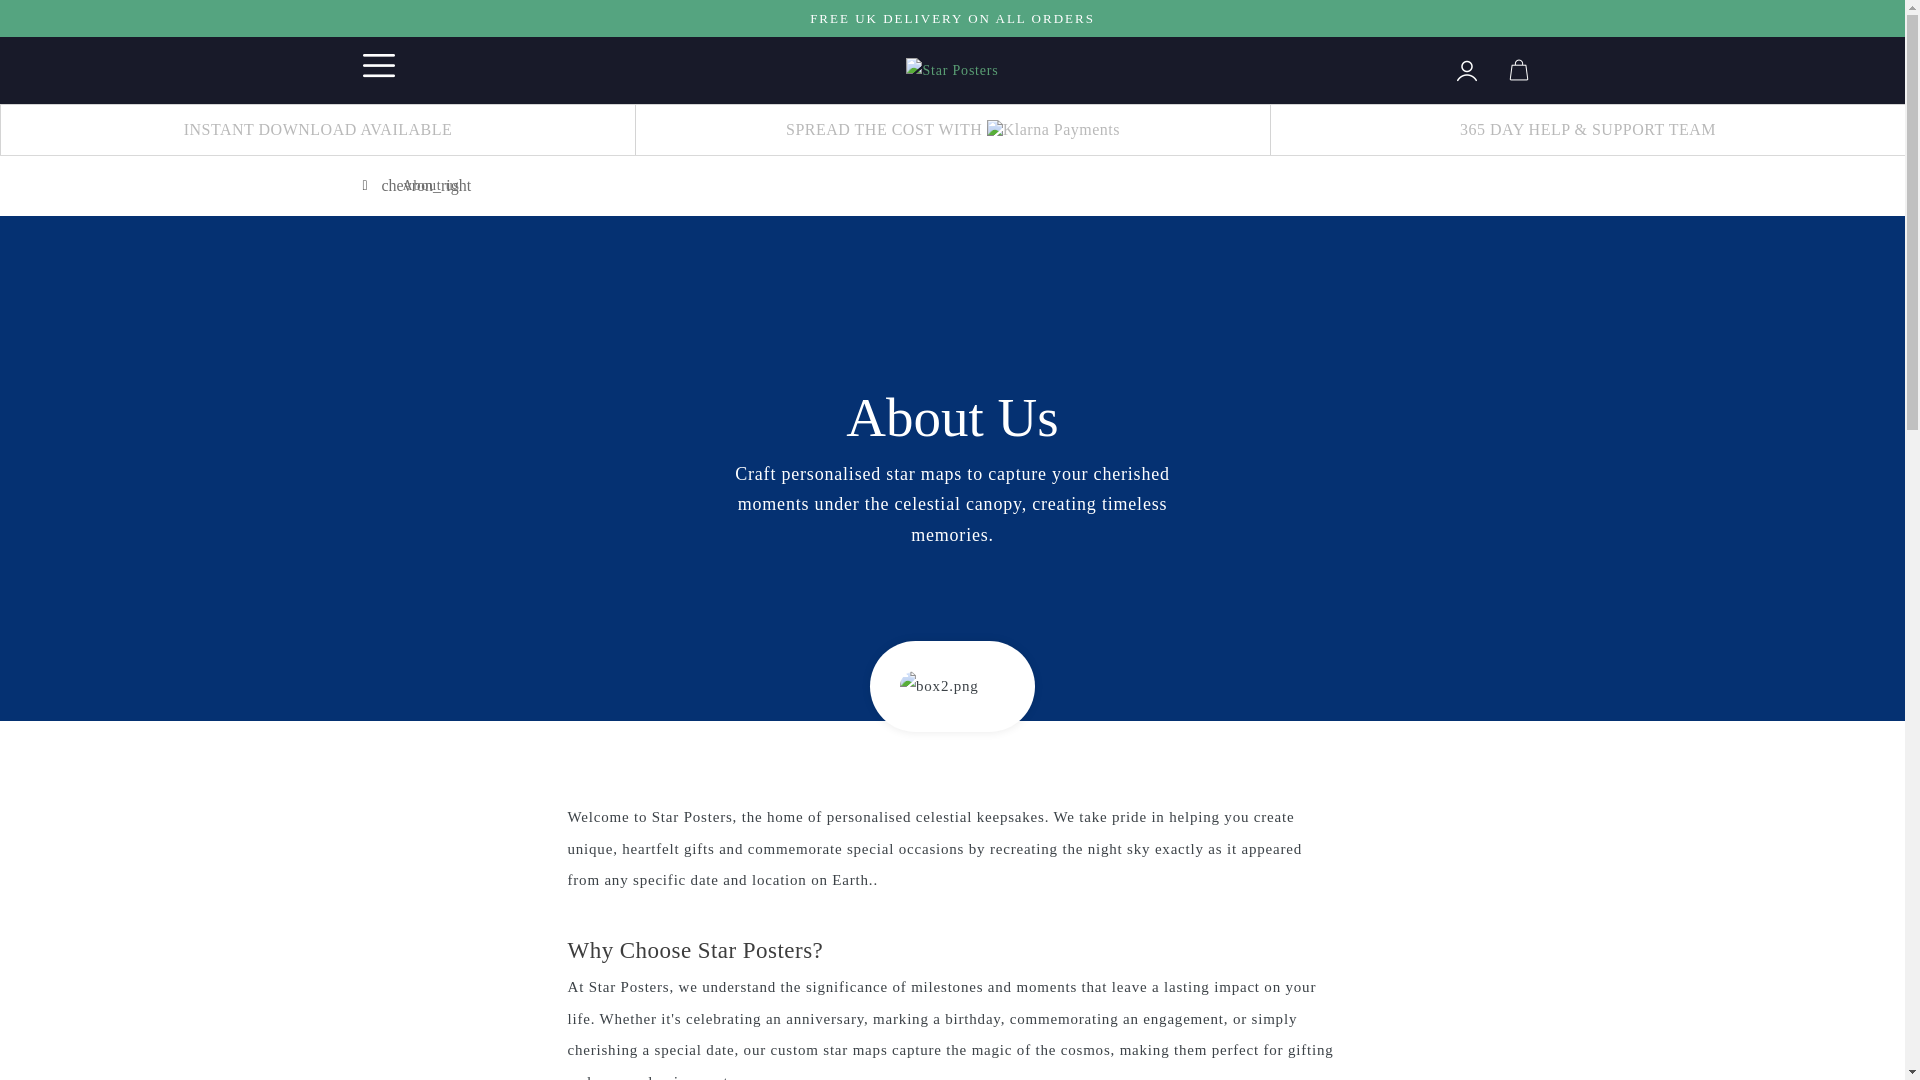 The height and width of the screenshot is (1080, 1920). Describe the element at coordinates (1466, 69) in the screenshot. I see `Log in to your customer account` at that location.